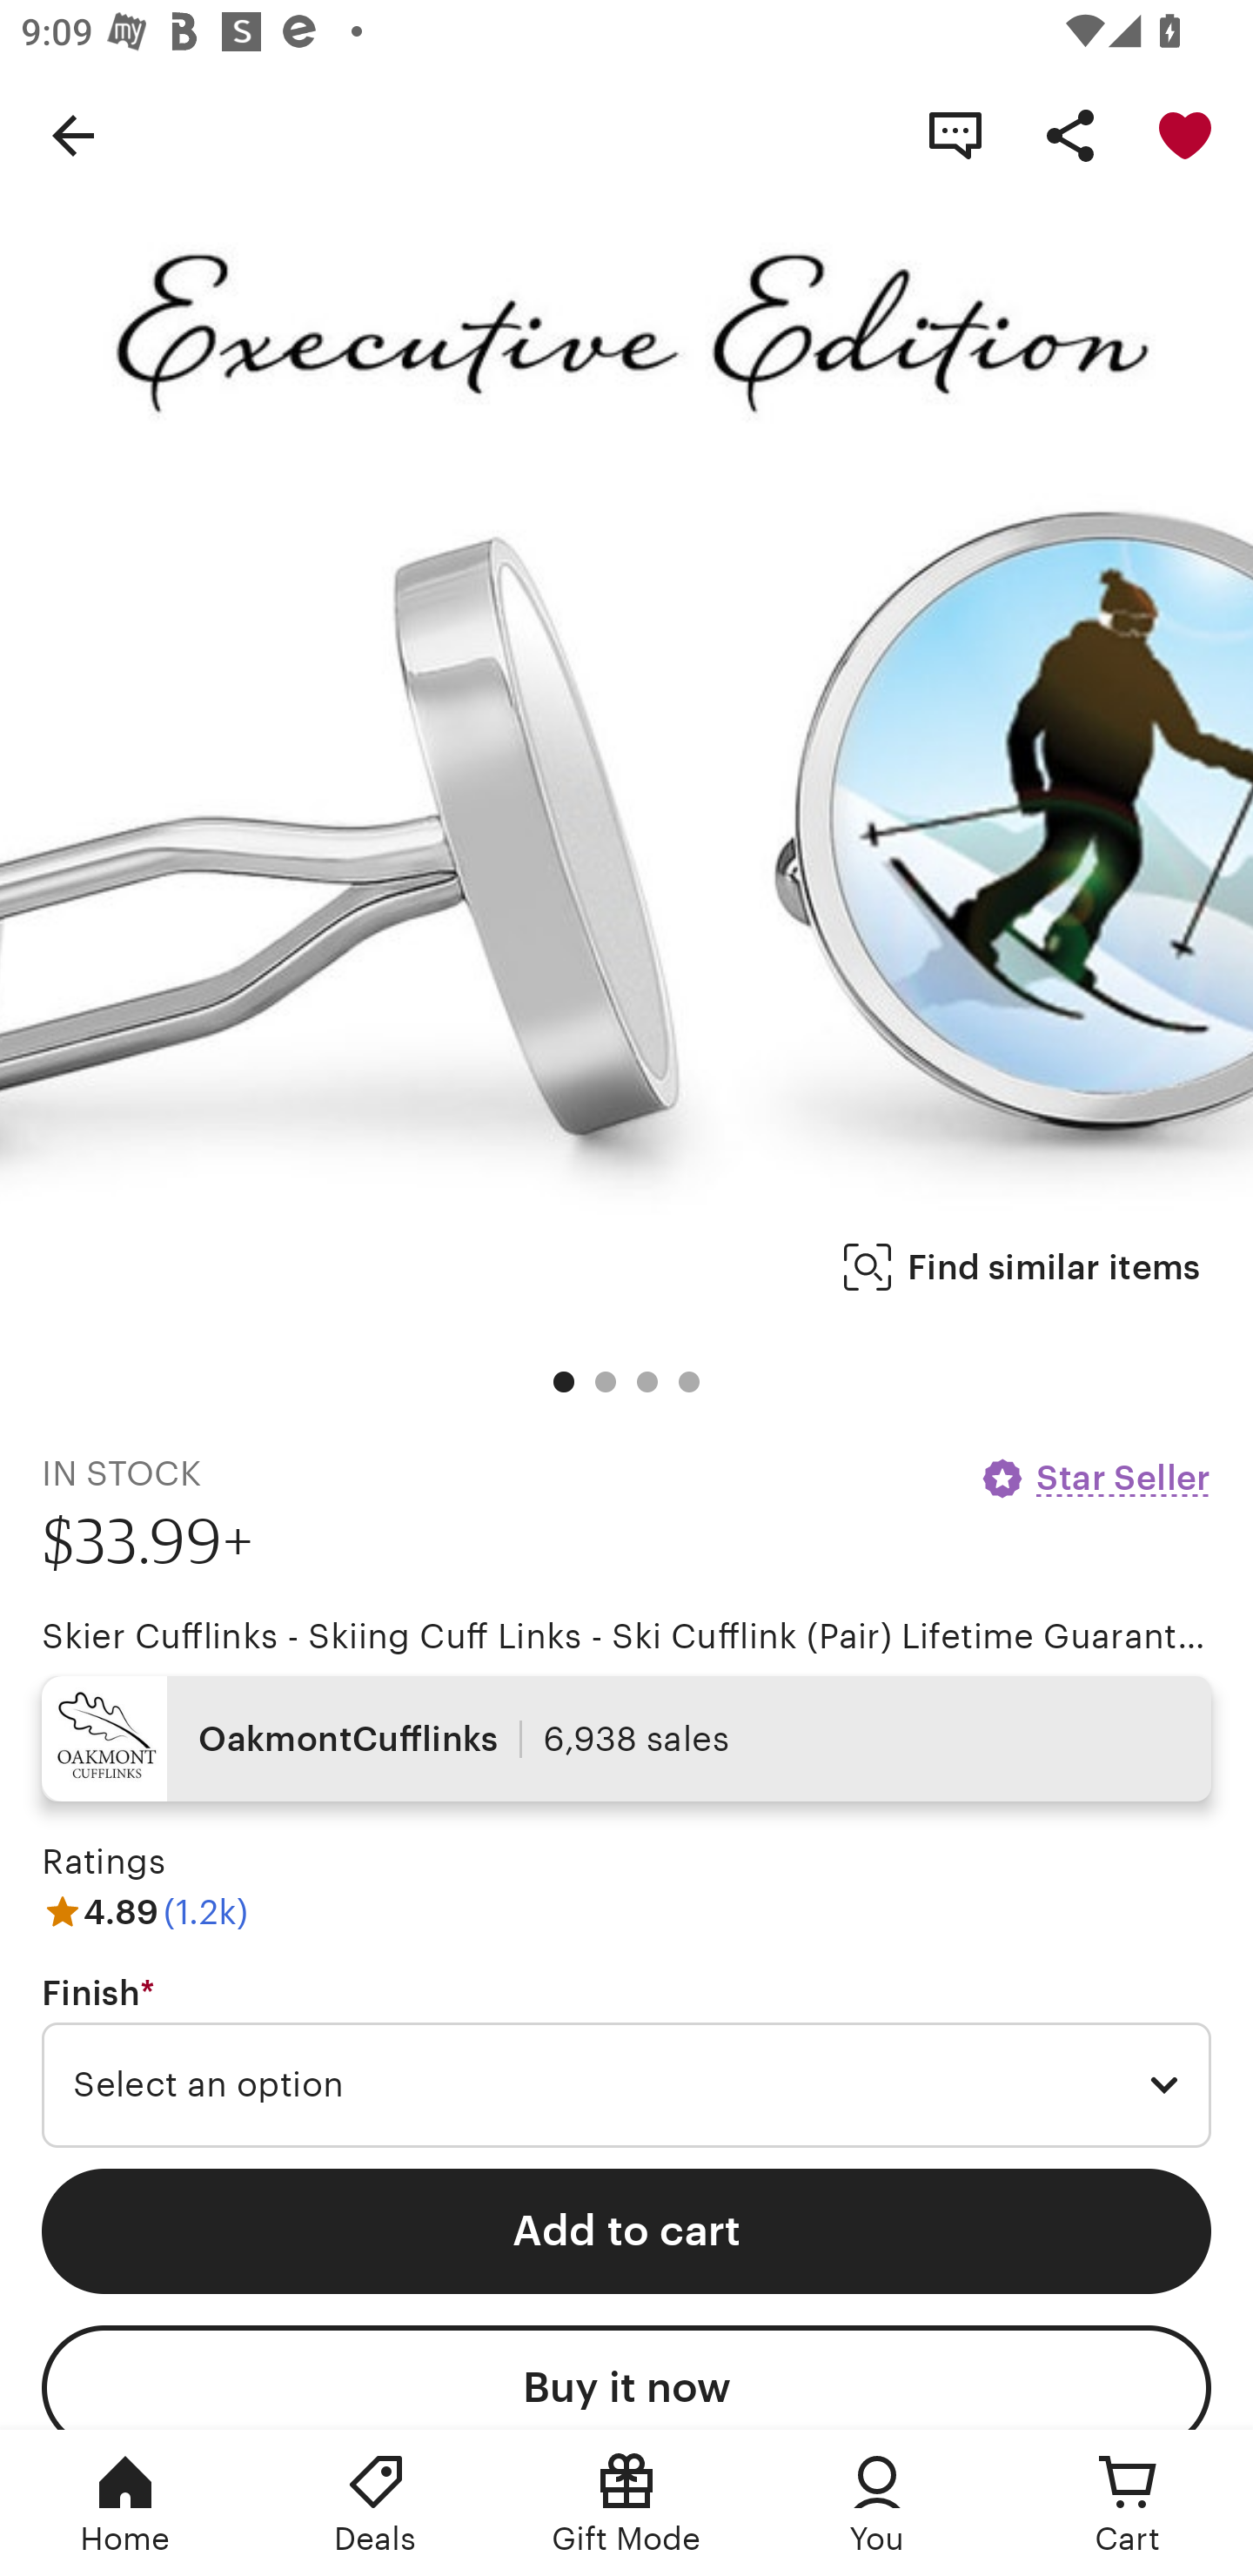 Image resolution: width=1253 pixels, height=2576 pixels. I want to click on You, so click(877, 2503).